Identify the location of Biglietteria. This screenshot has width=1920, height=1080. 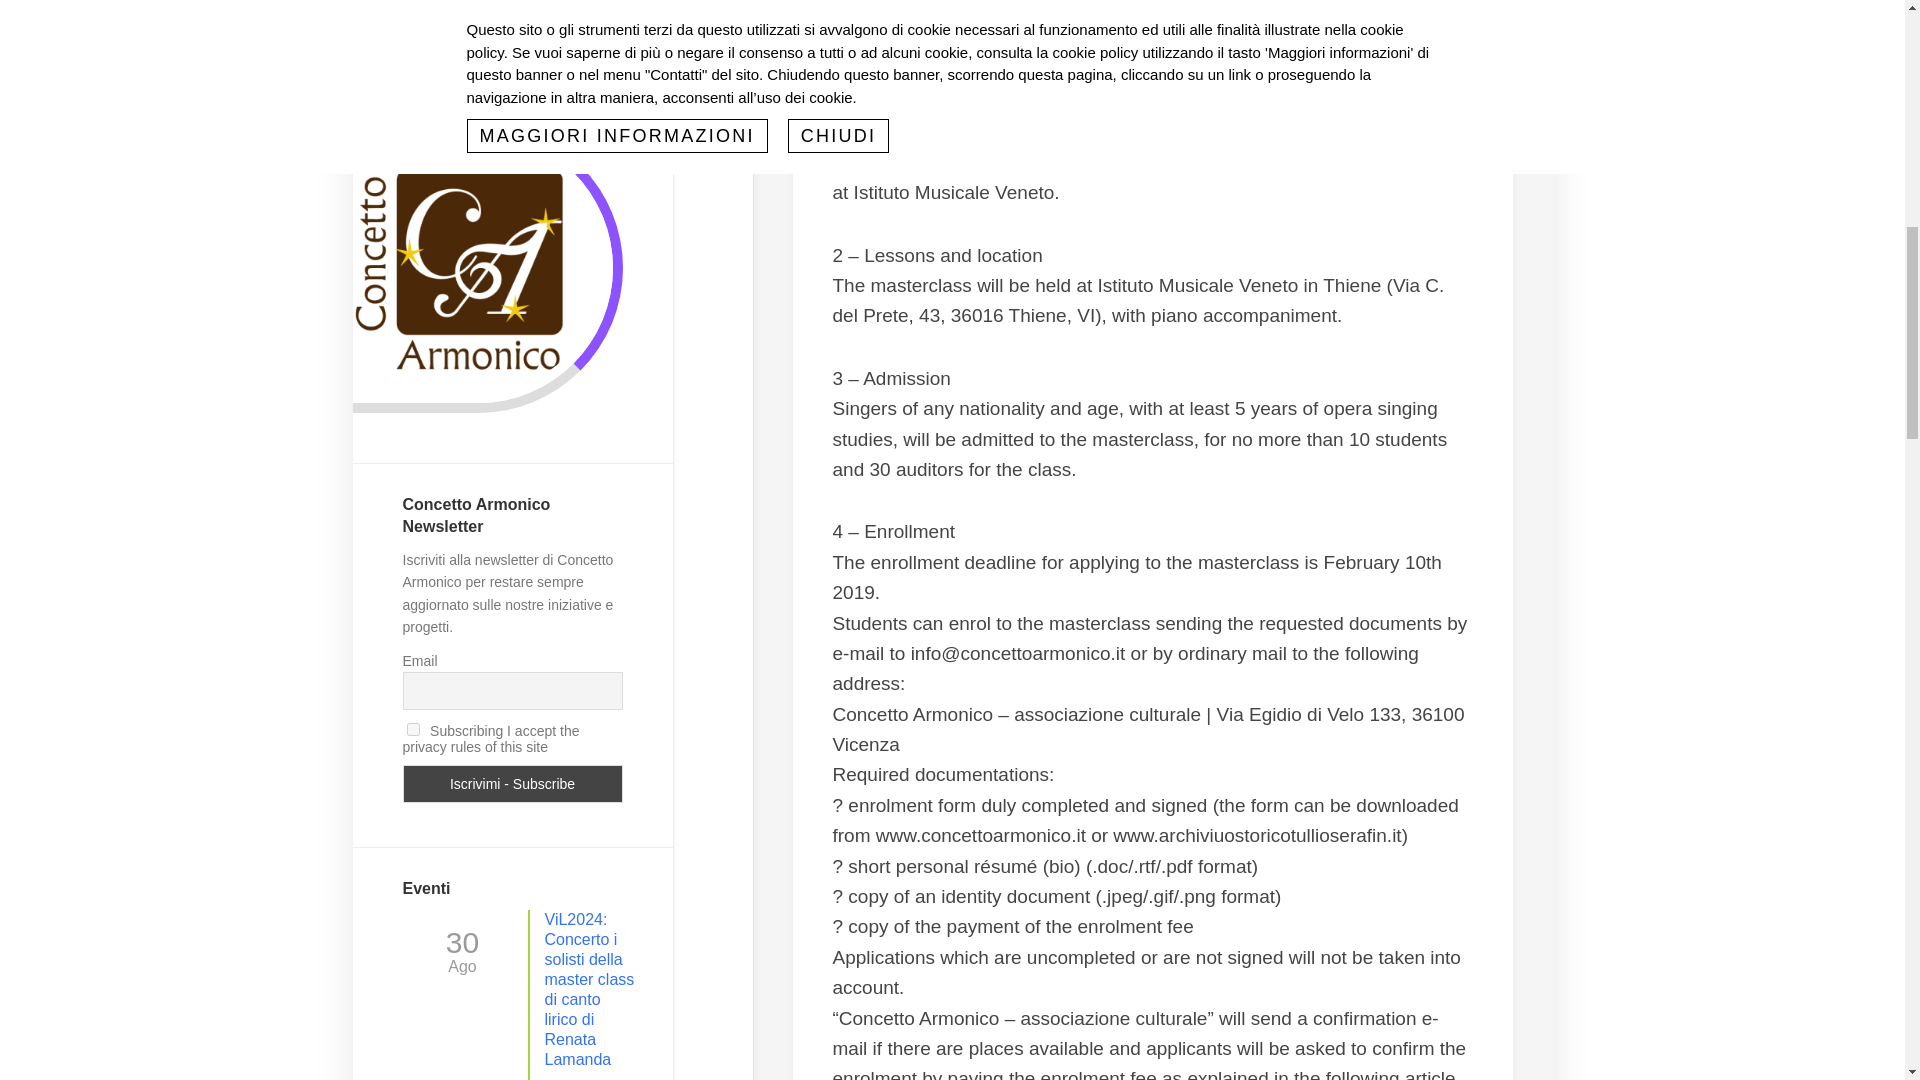
(512, 10).